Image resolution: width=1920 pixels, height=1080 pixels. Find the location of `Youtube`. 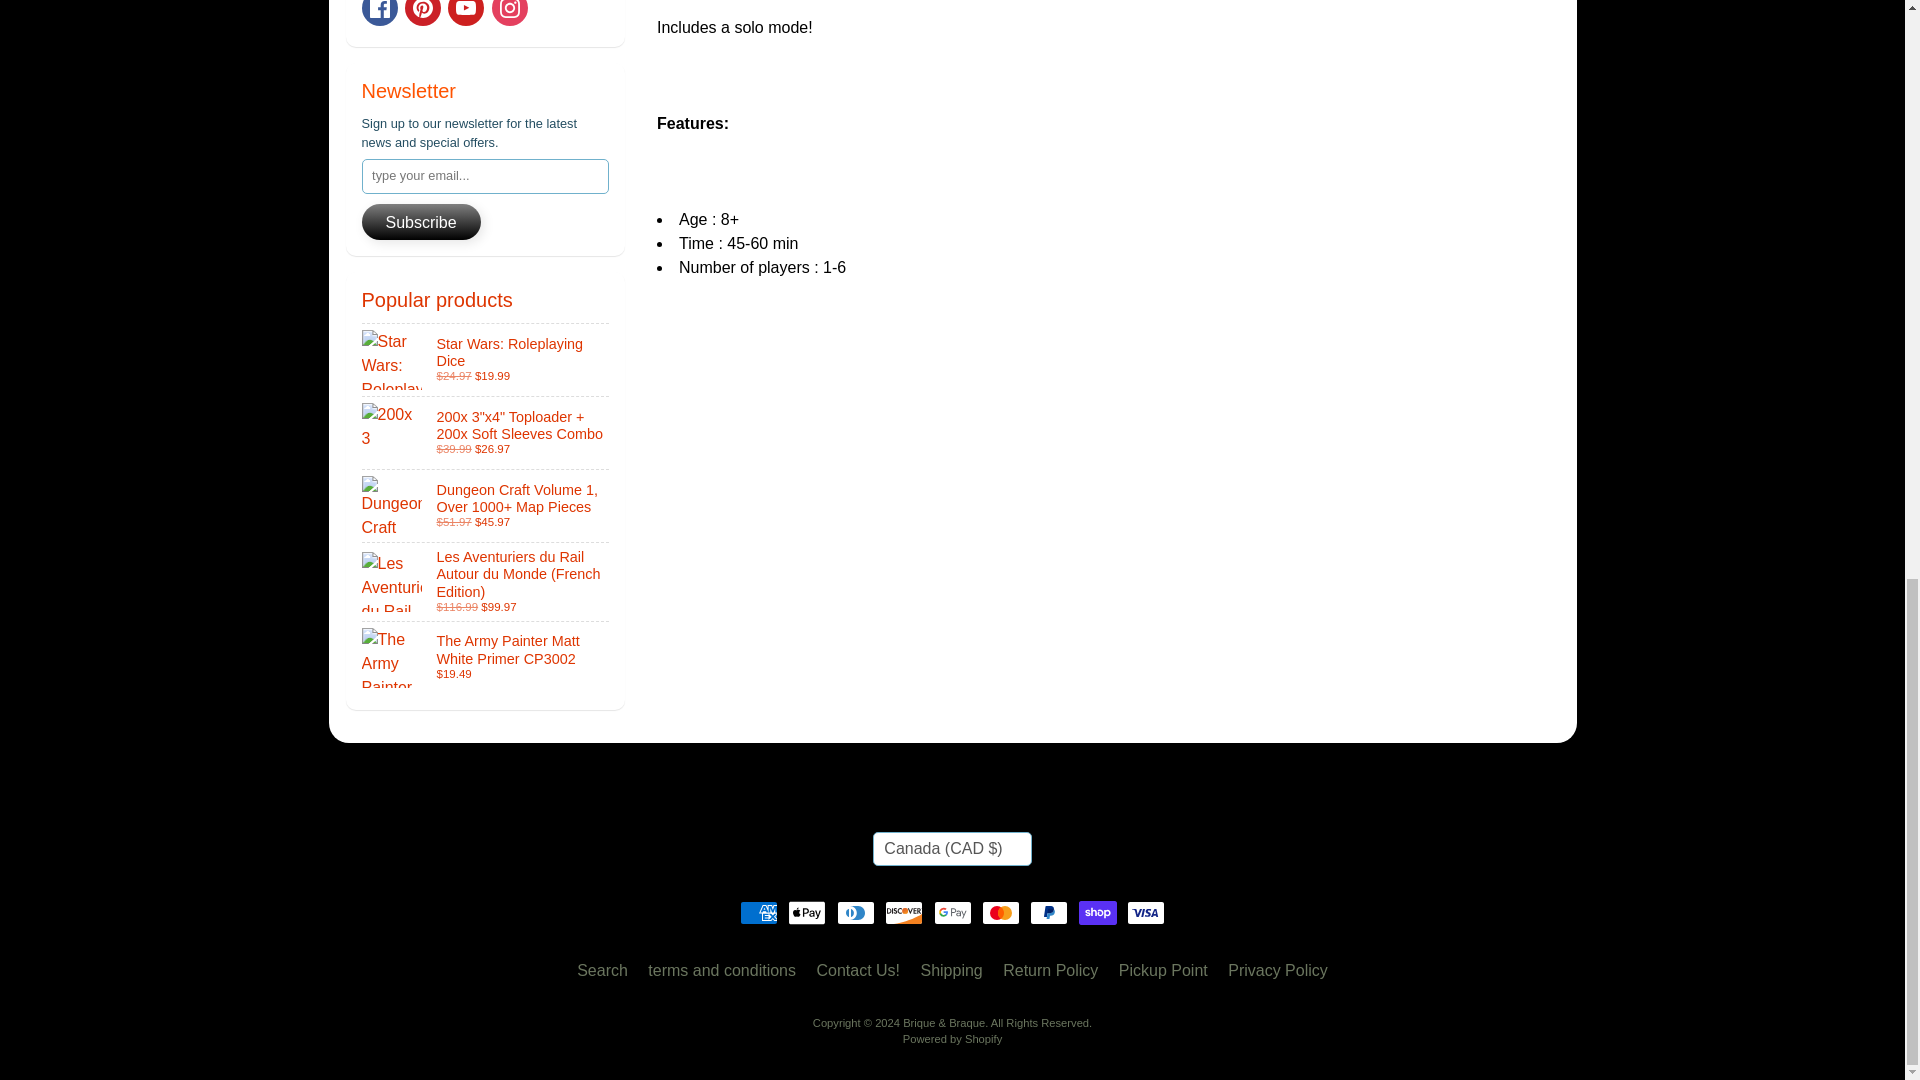

Youtube is located at coordinates (465, 12).